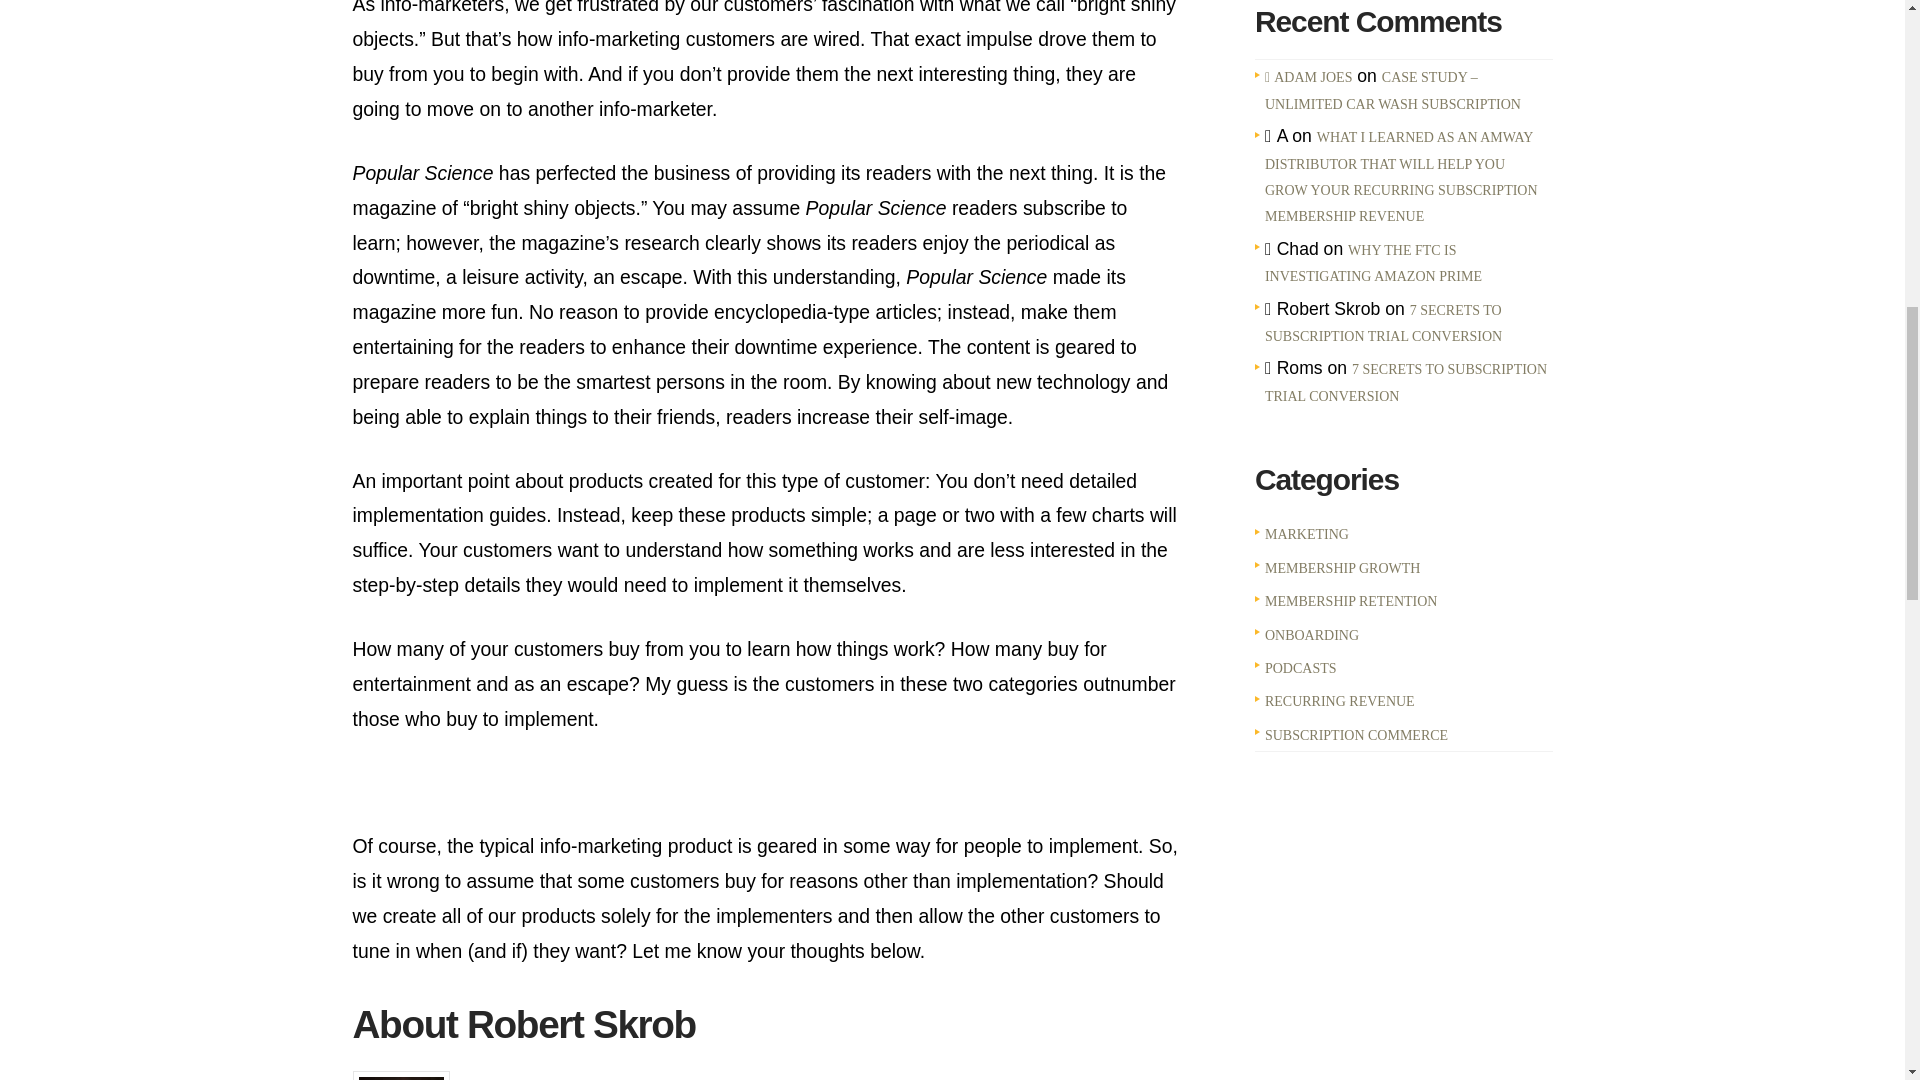  What do you see at coordinates (1307, 534) in the screenshot?
I see `MARKETING` at bounding box center [1307, 534].